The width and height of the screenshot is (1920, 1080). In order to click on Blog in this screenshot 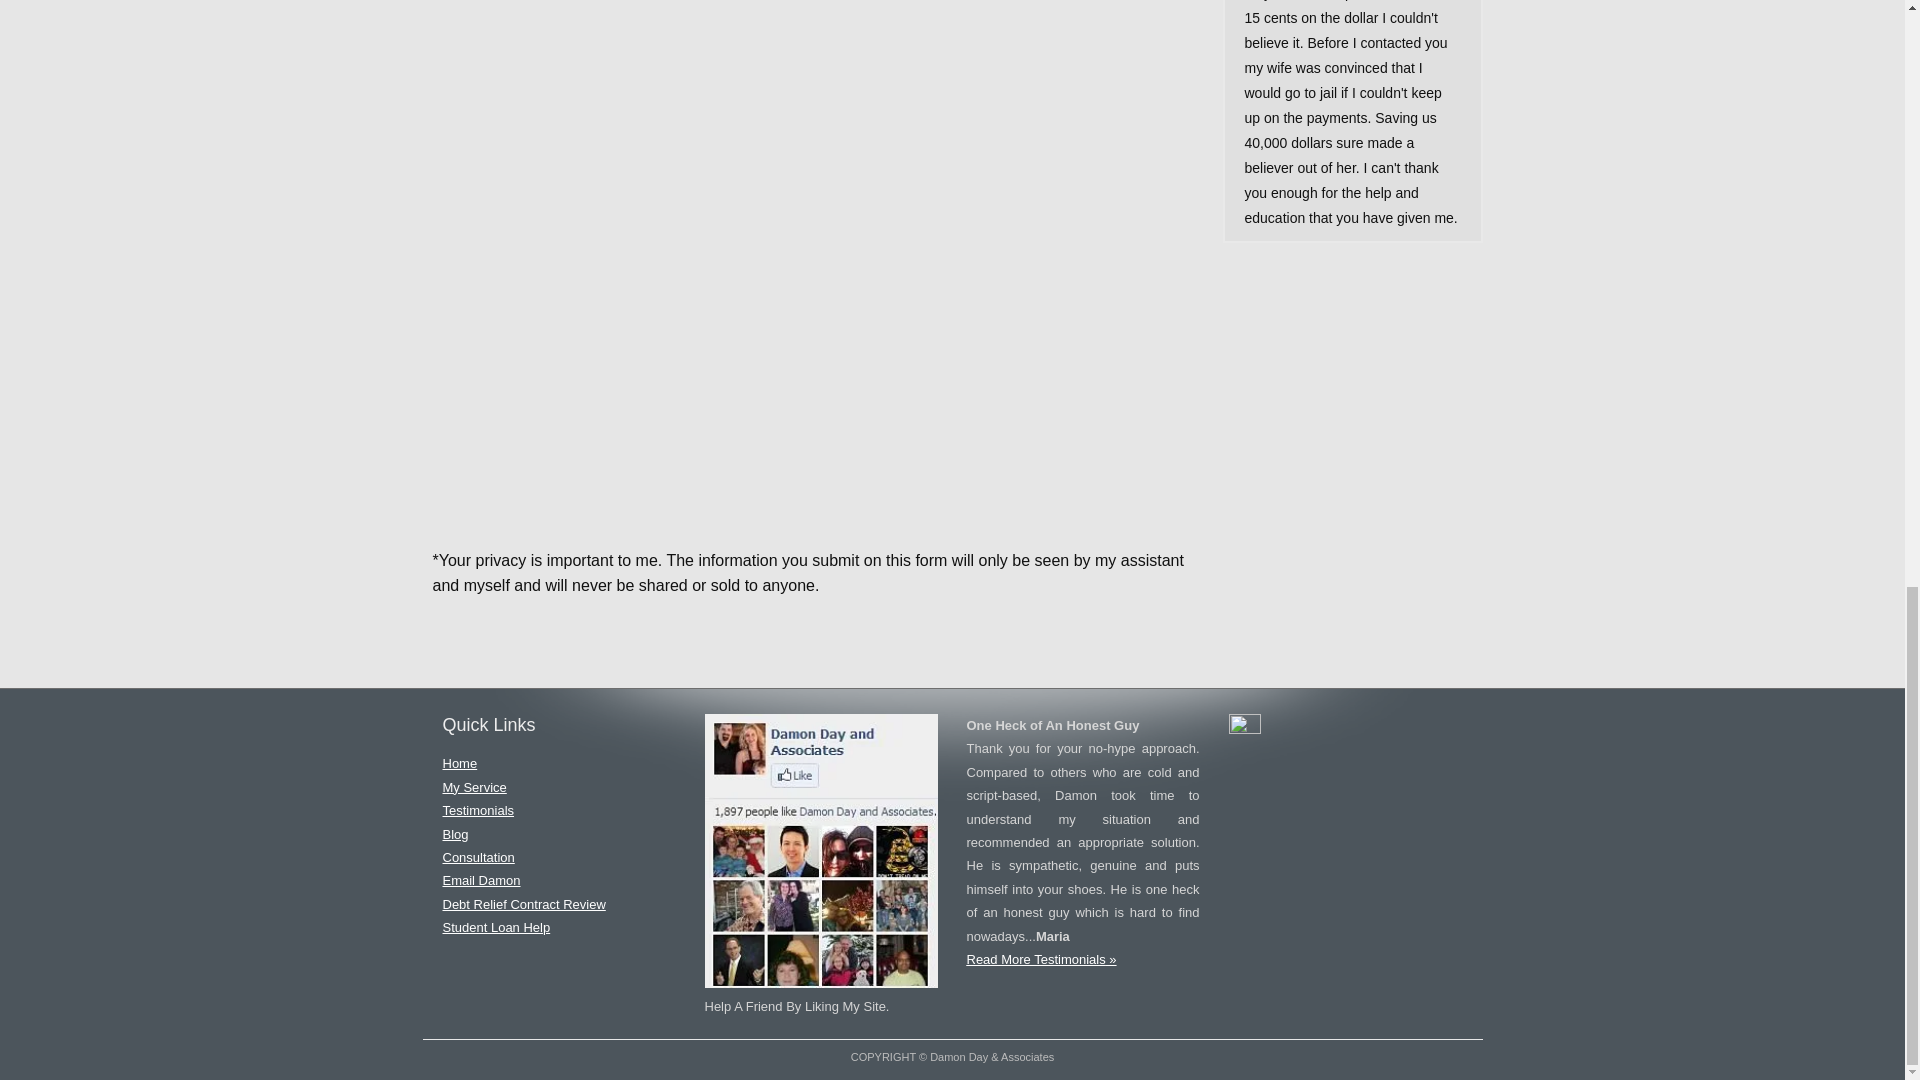, I will do `click(454, 834)`.